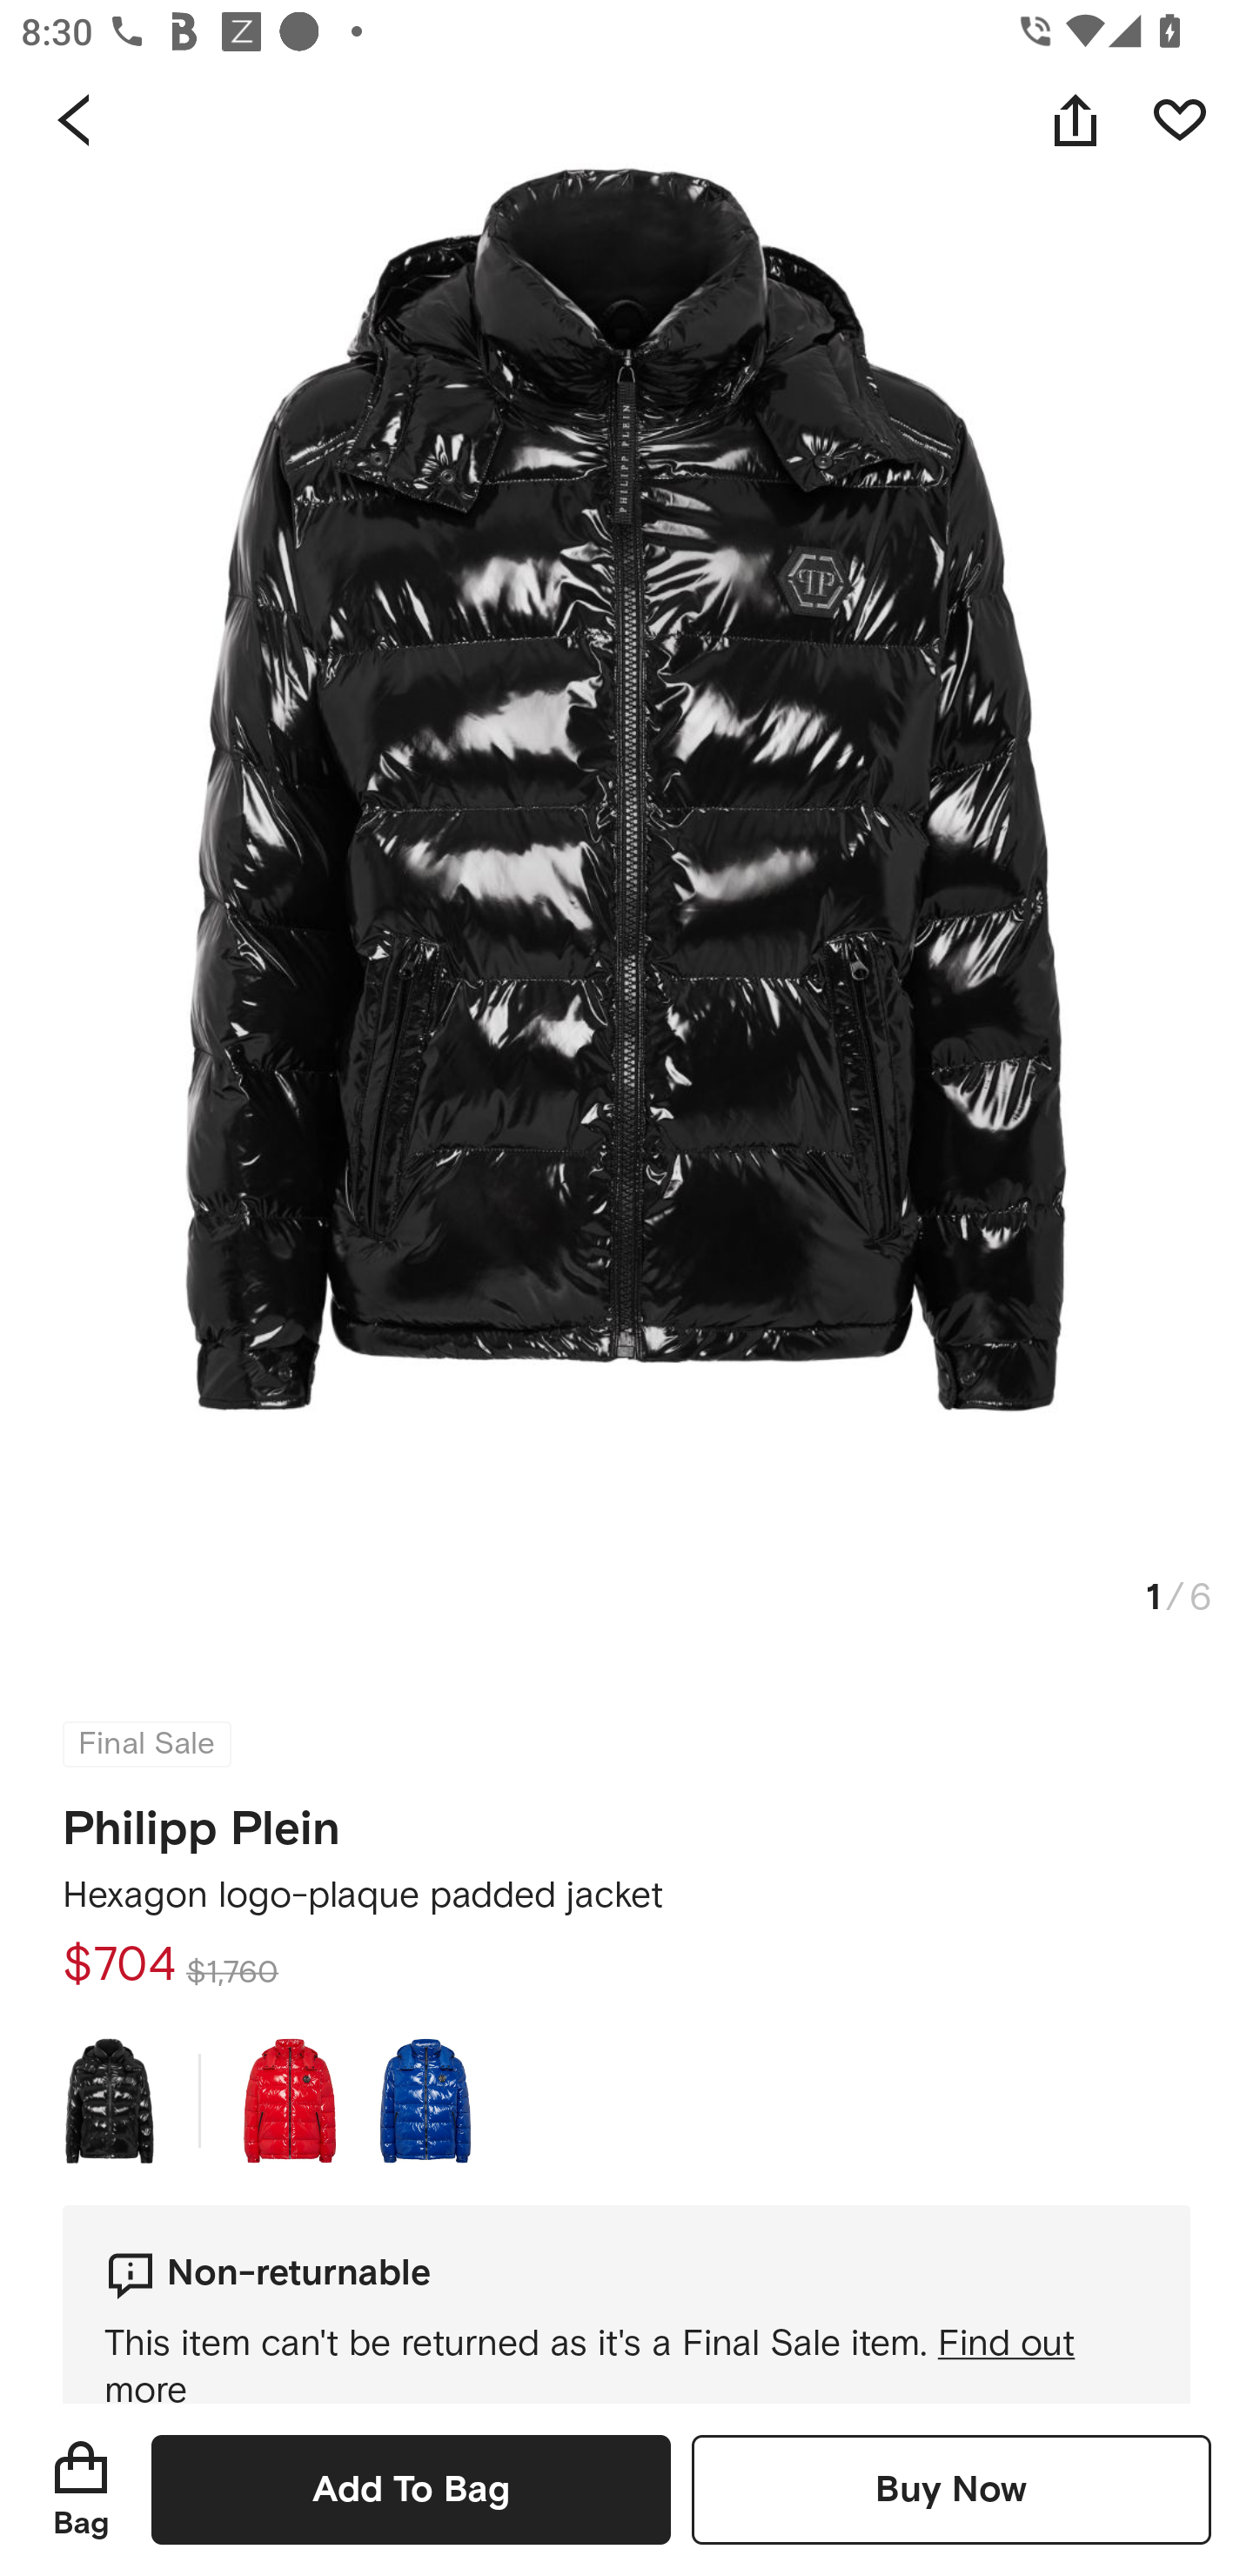 The width and height of the screenshot is (1253, 2576). I want to click on Buy Now, so click(951, 2489).